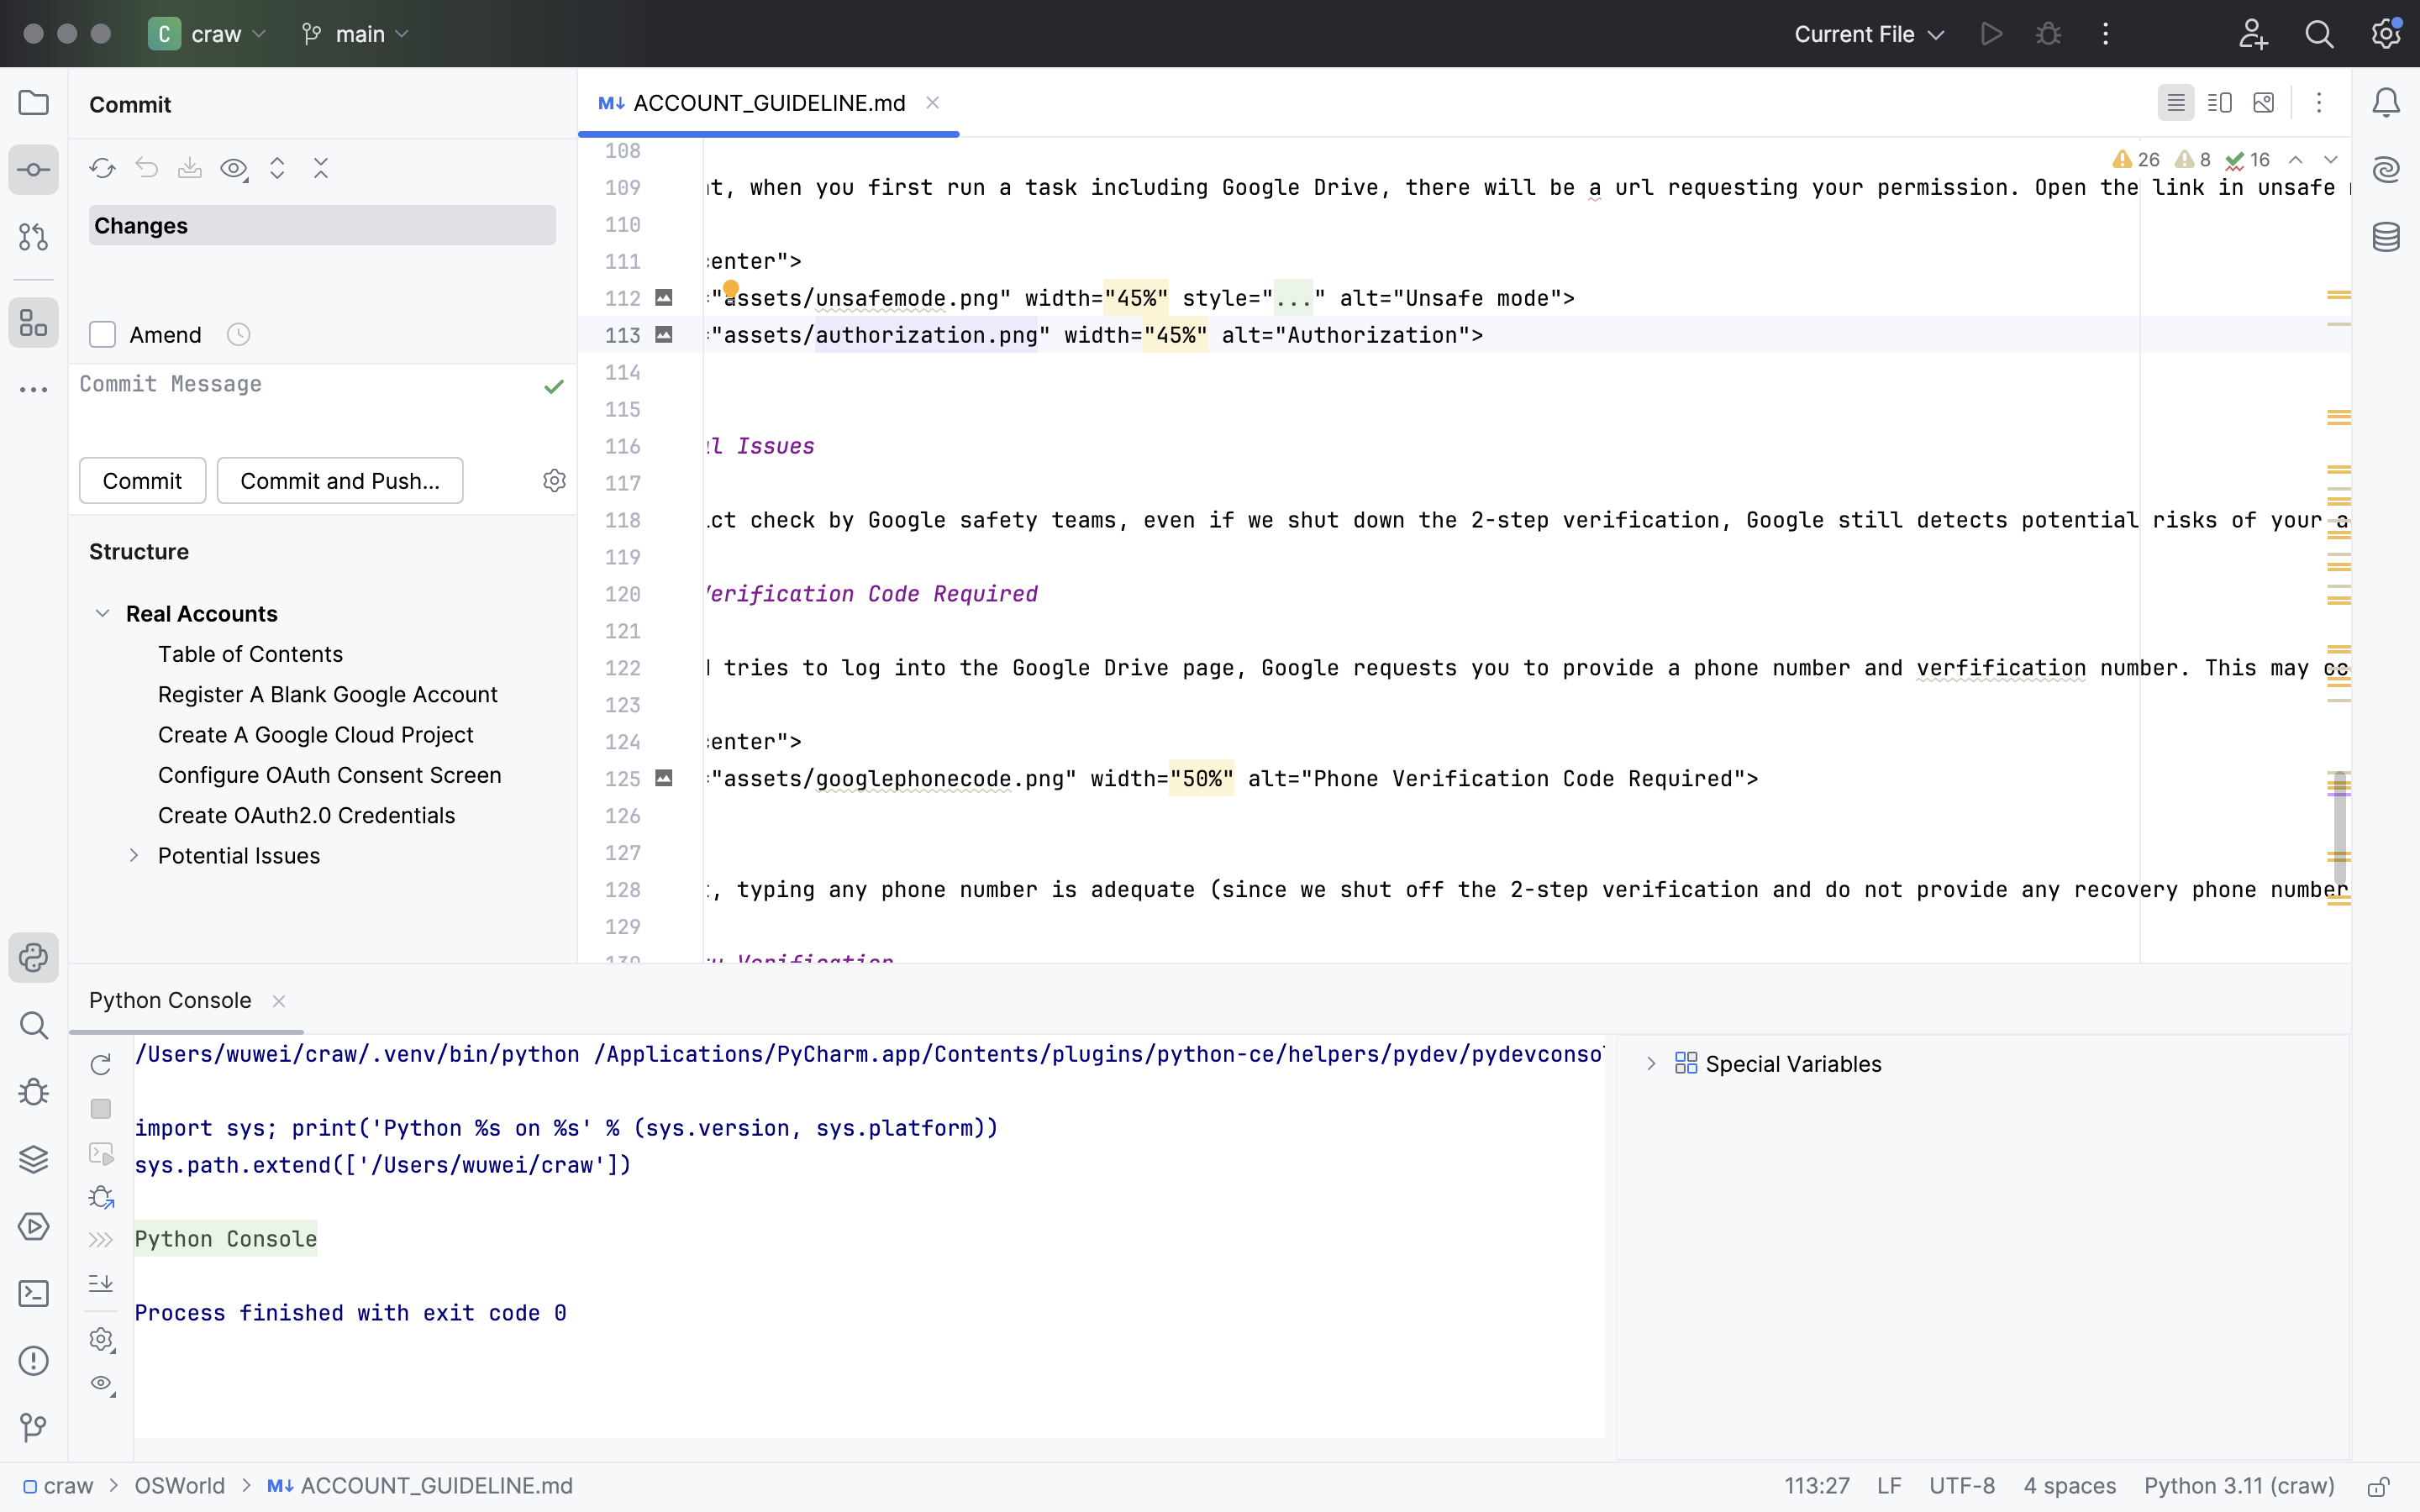  Describe the element at coordinates (2240, 1488) in the screenshot. I see `Python 3.11 (craw)` at that location.